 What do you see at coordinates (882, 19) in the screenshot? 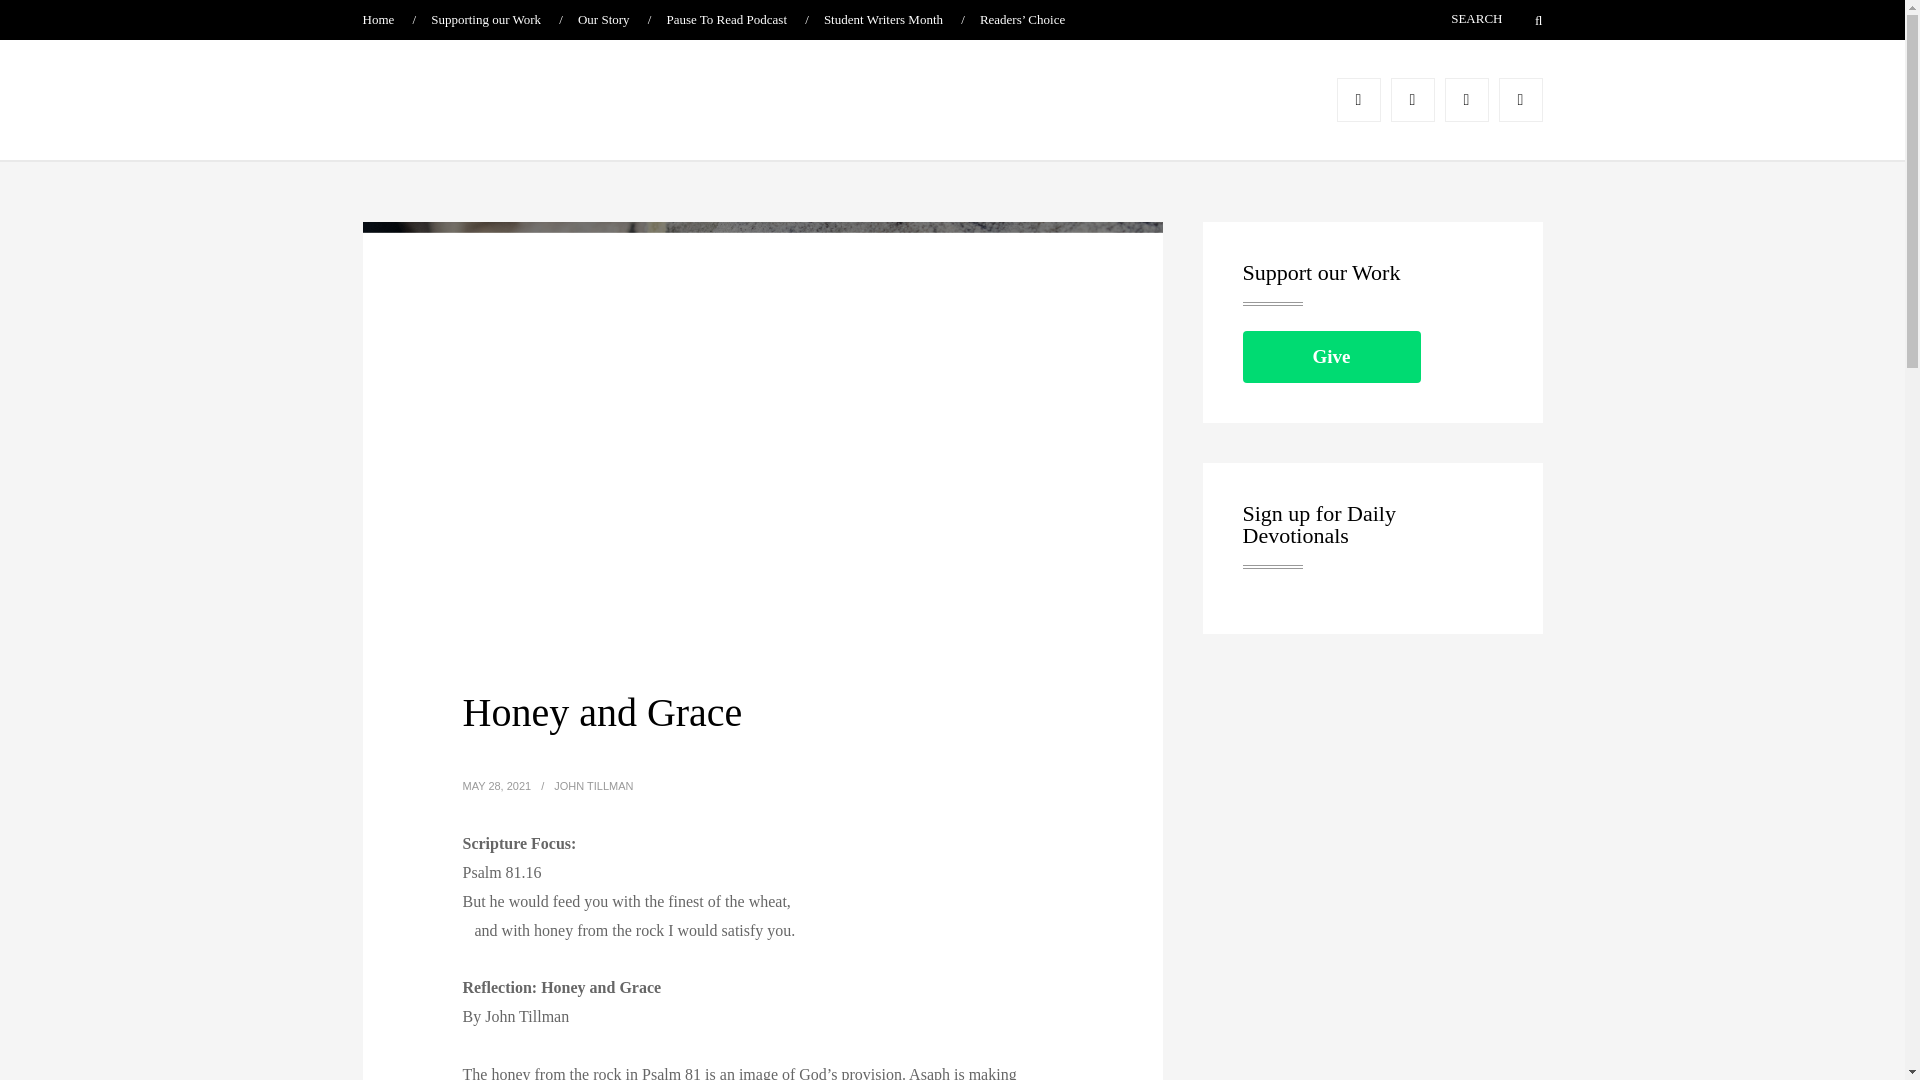
I see `Student Writers Month` at bounding box center [882, 19].